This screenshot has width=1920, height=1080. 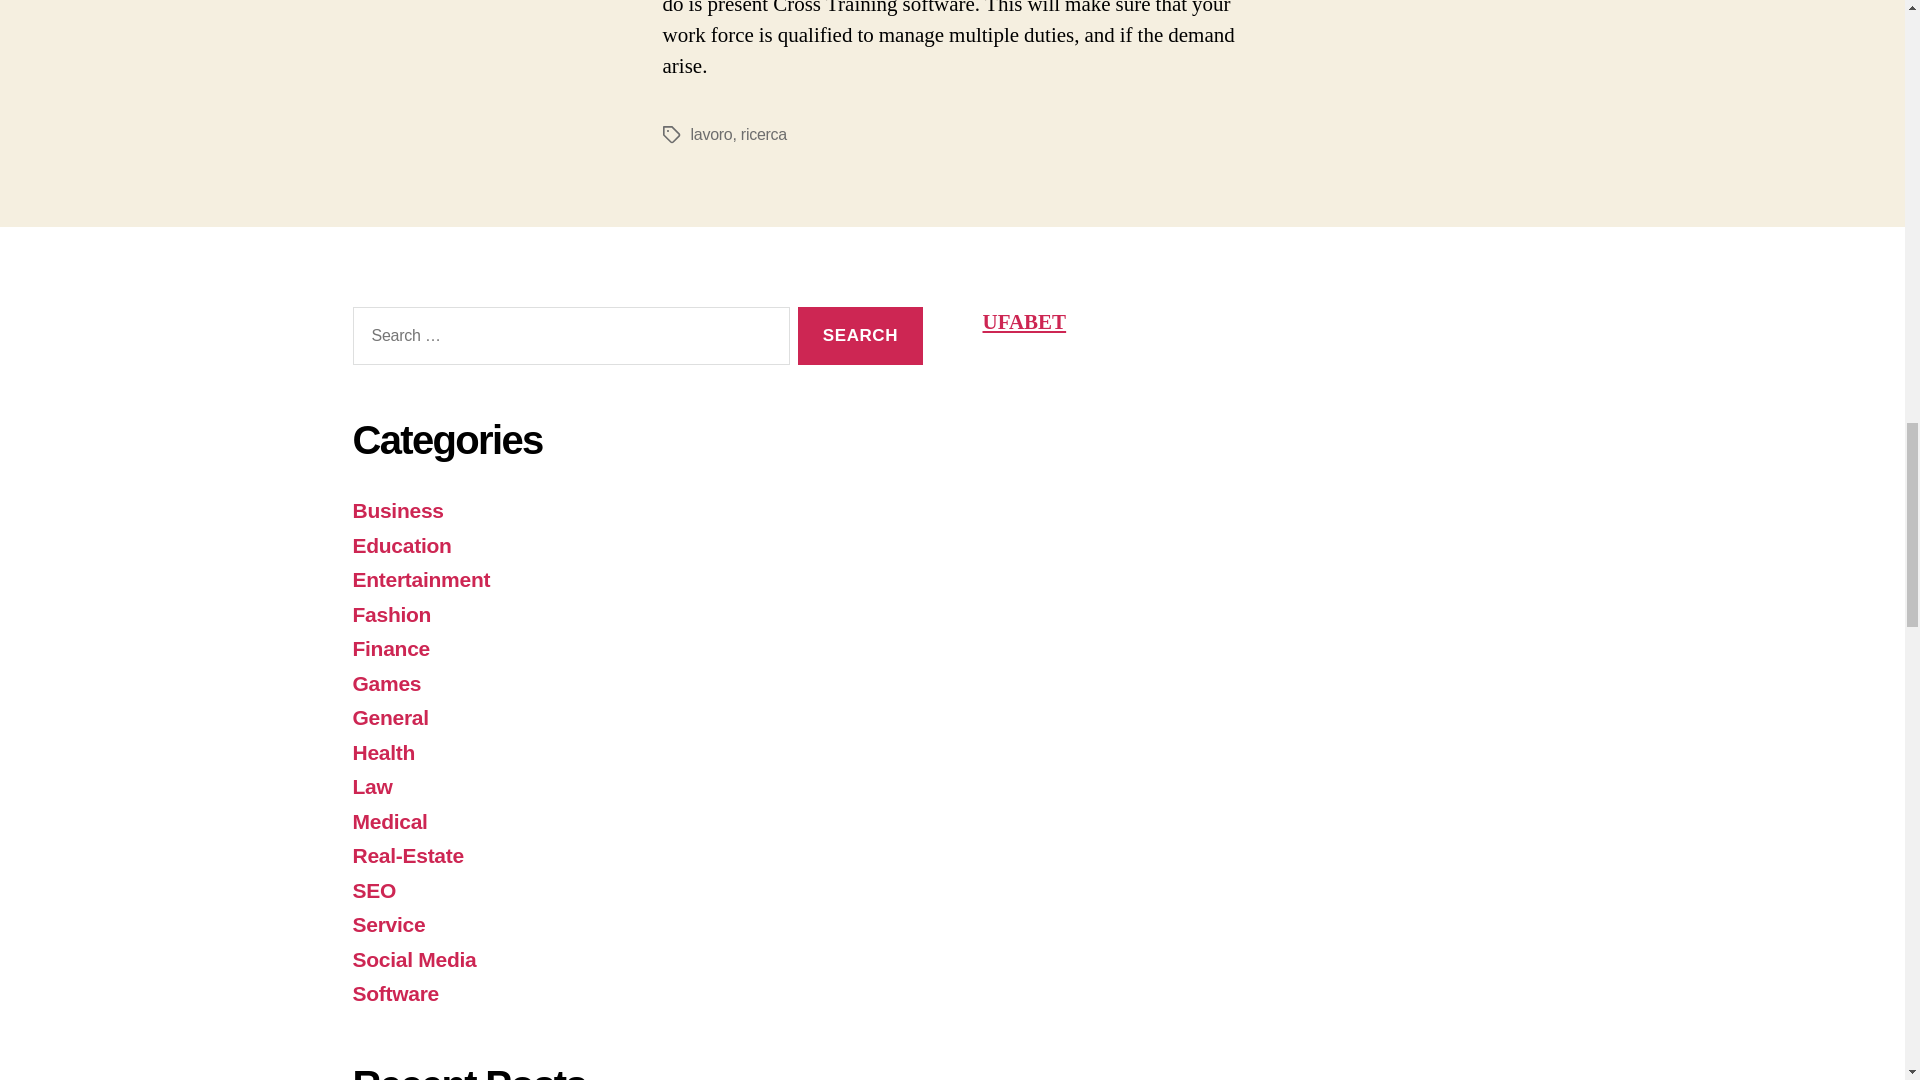 What do you see at coordinates (388, 821) in the screenshot?
I see `Medical` at bounding box center [388, 821].